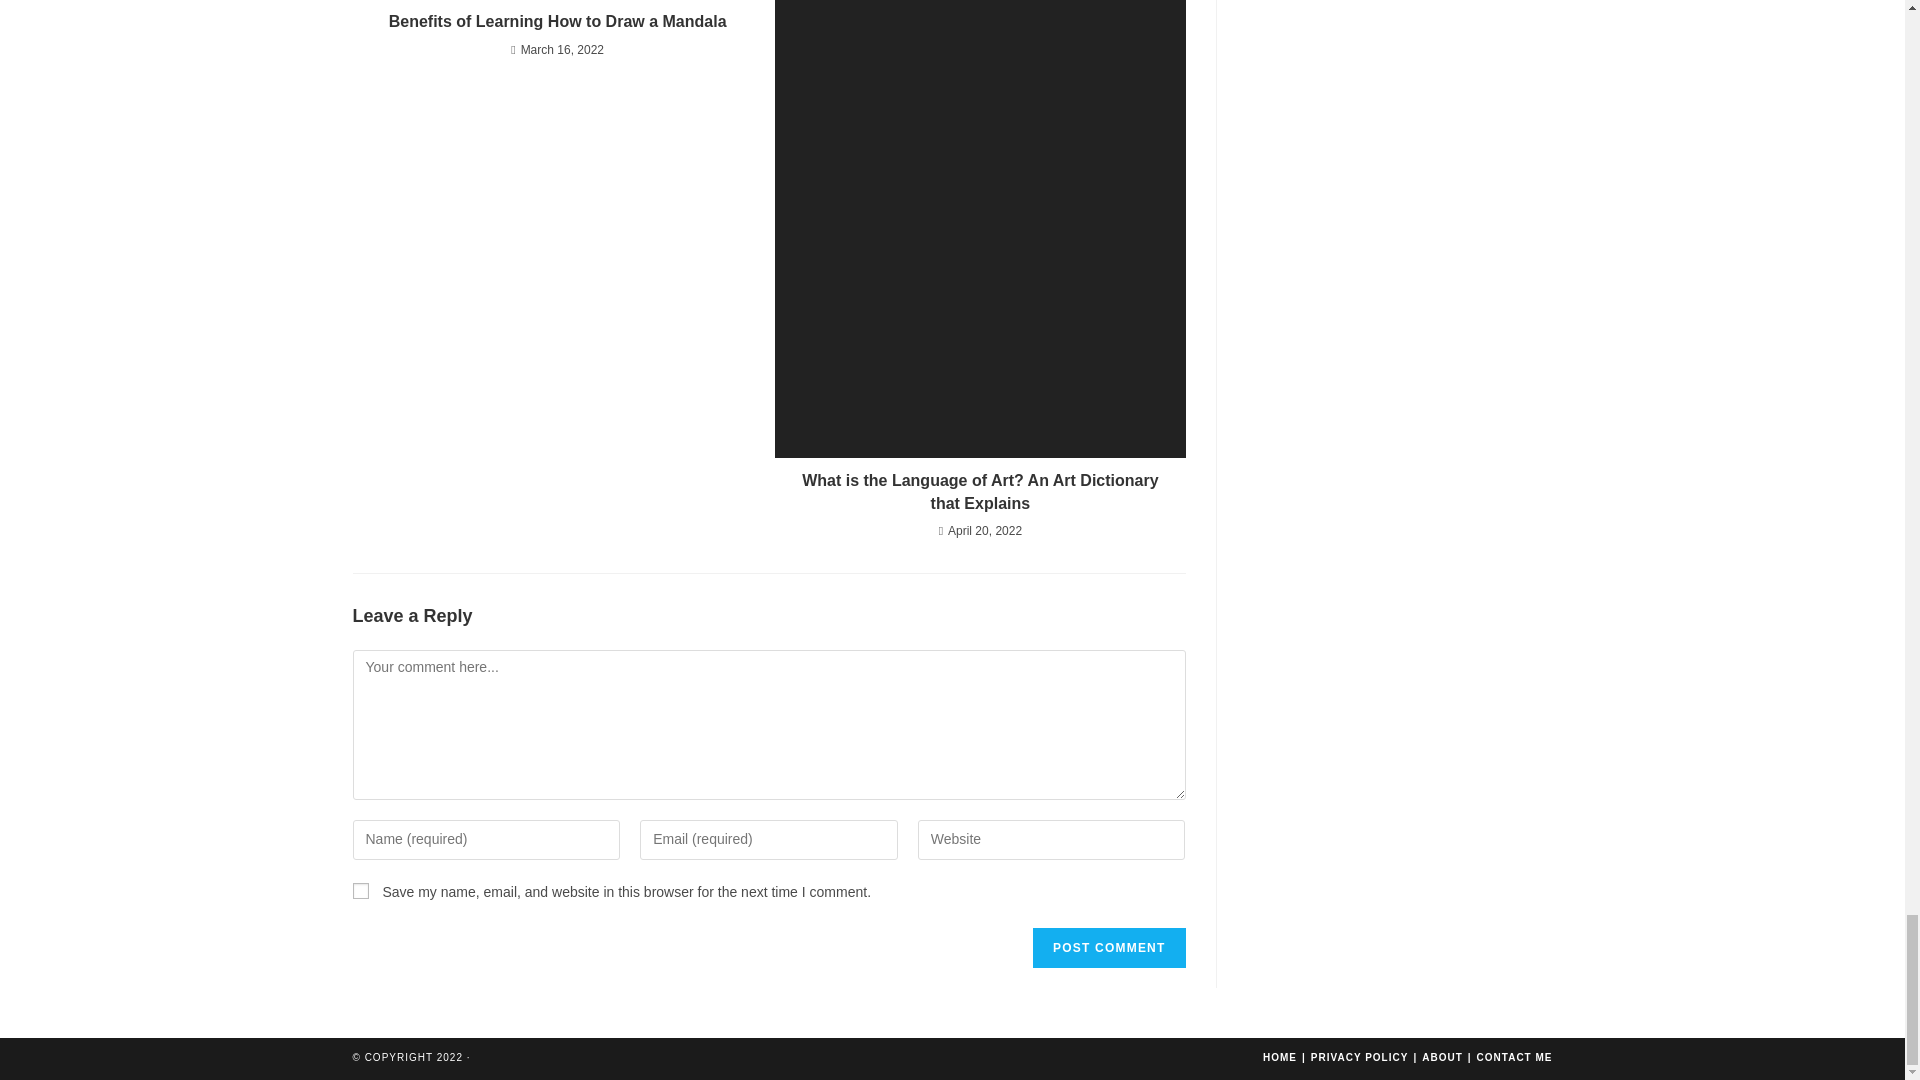  I want to click on What is the Language of Art? An Art Dictionary that Explains, so click(980, 492).